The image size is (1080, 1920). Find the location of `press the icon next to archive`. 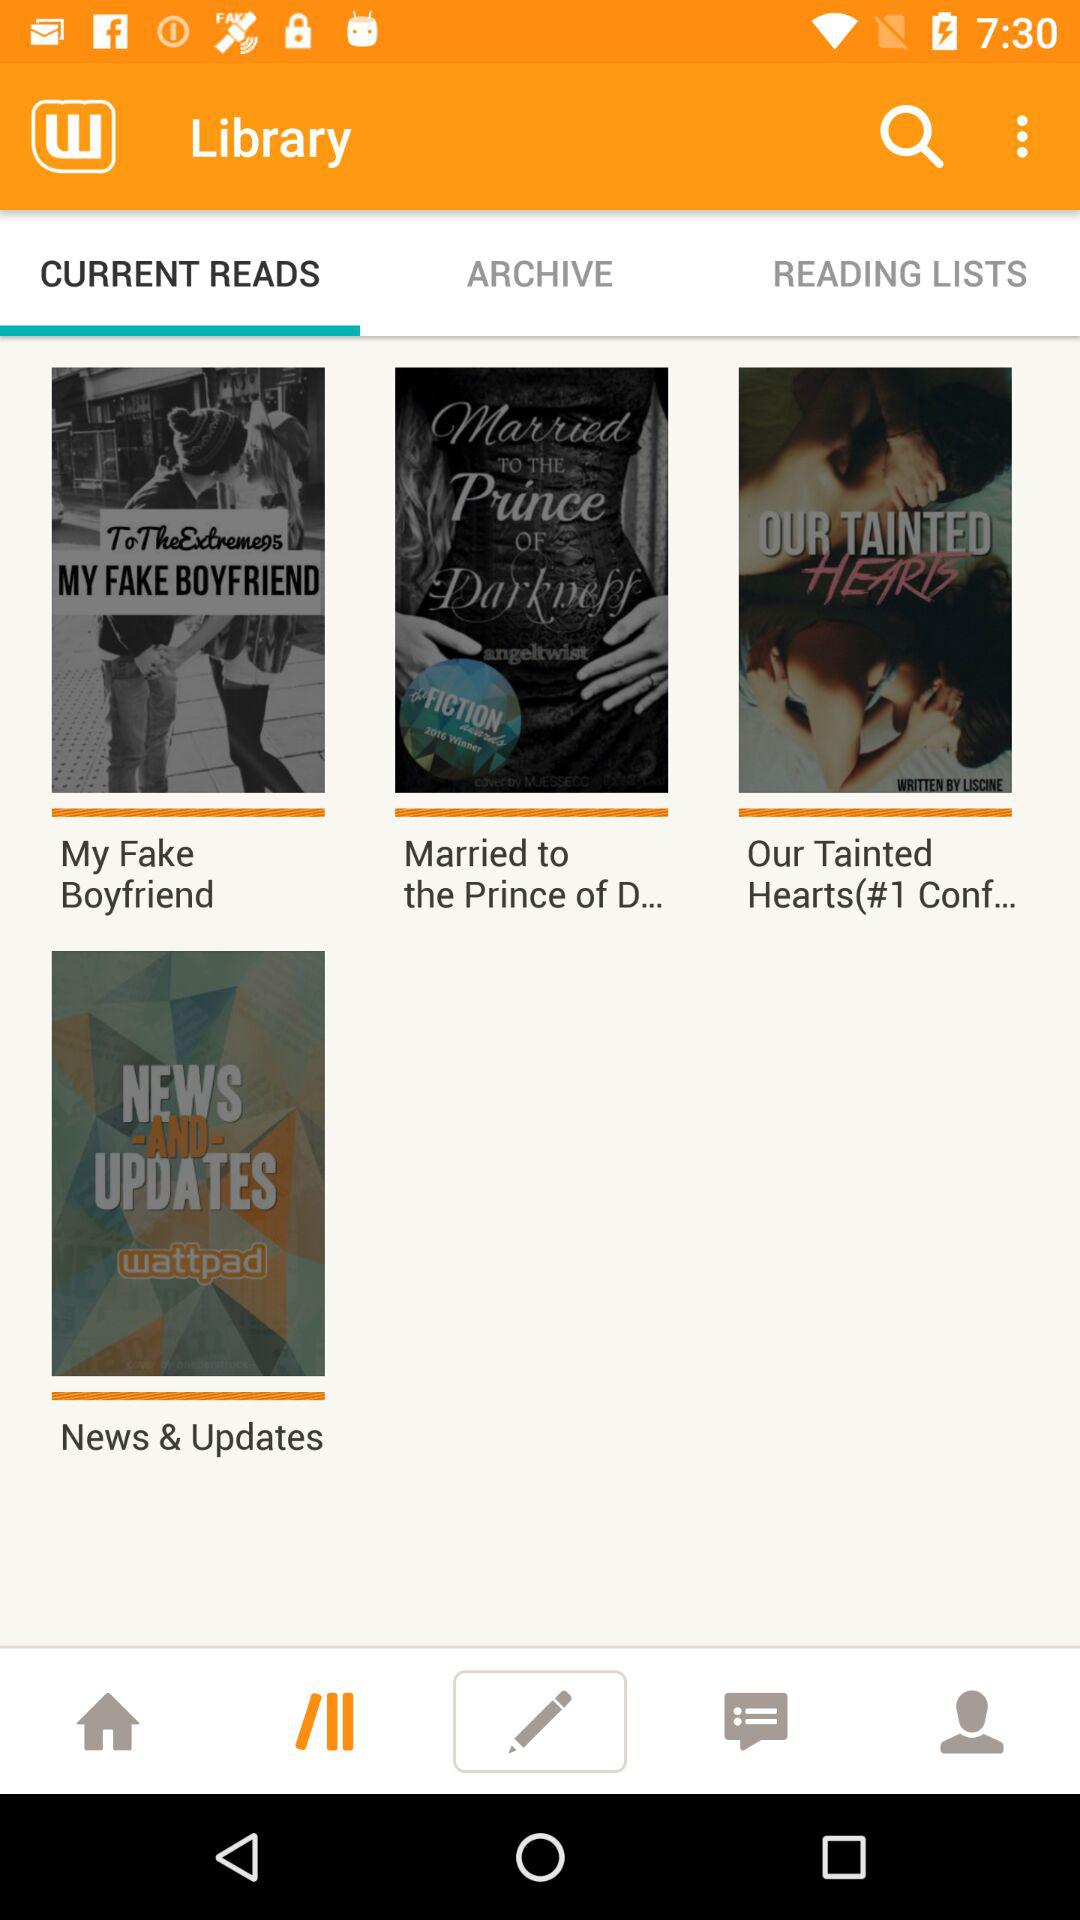

press the icon next to archive is located at coordinates (912, 136).